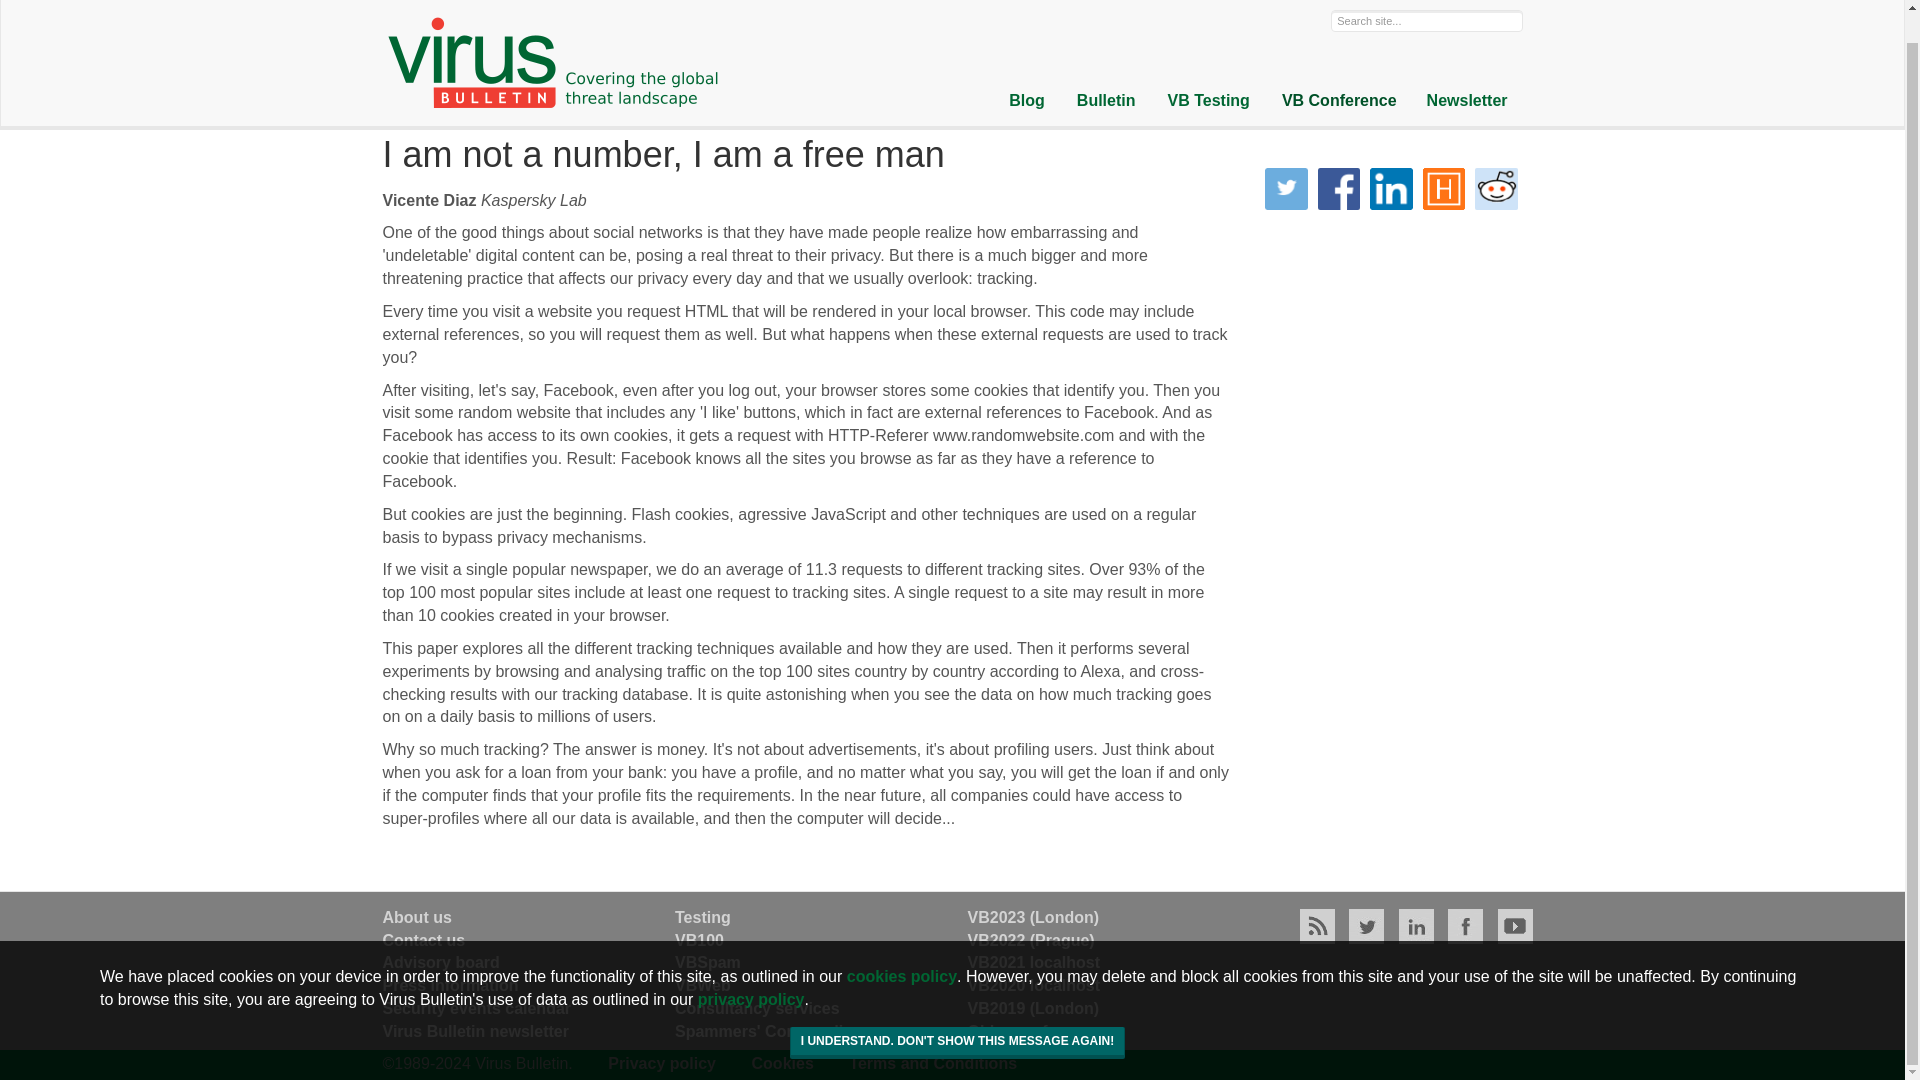  I want to click on VB100, so click(699, 940).